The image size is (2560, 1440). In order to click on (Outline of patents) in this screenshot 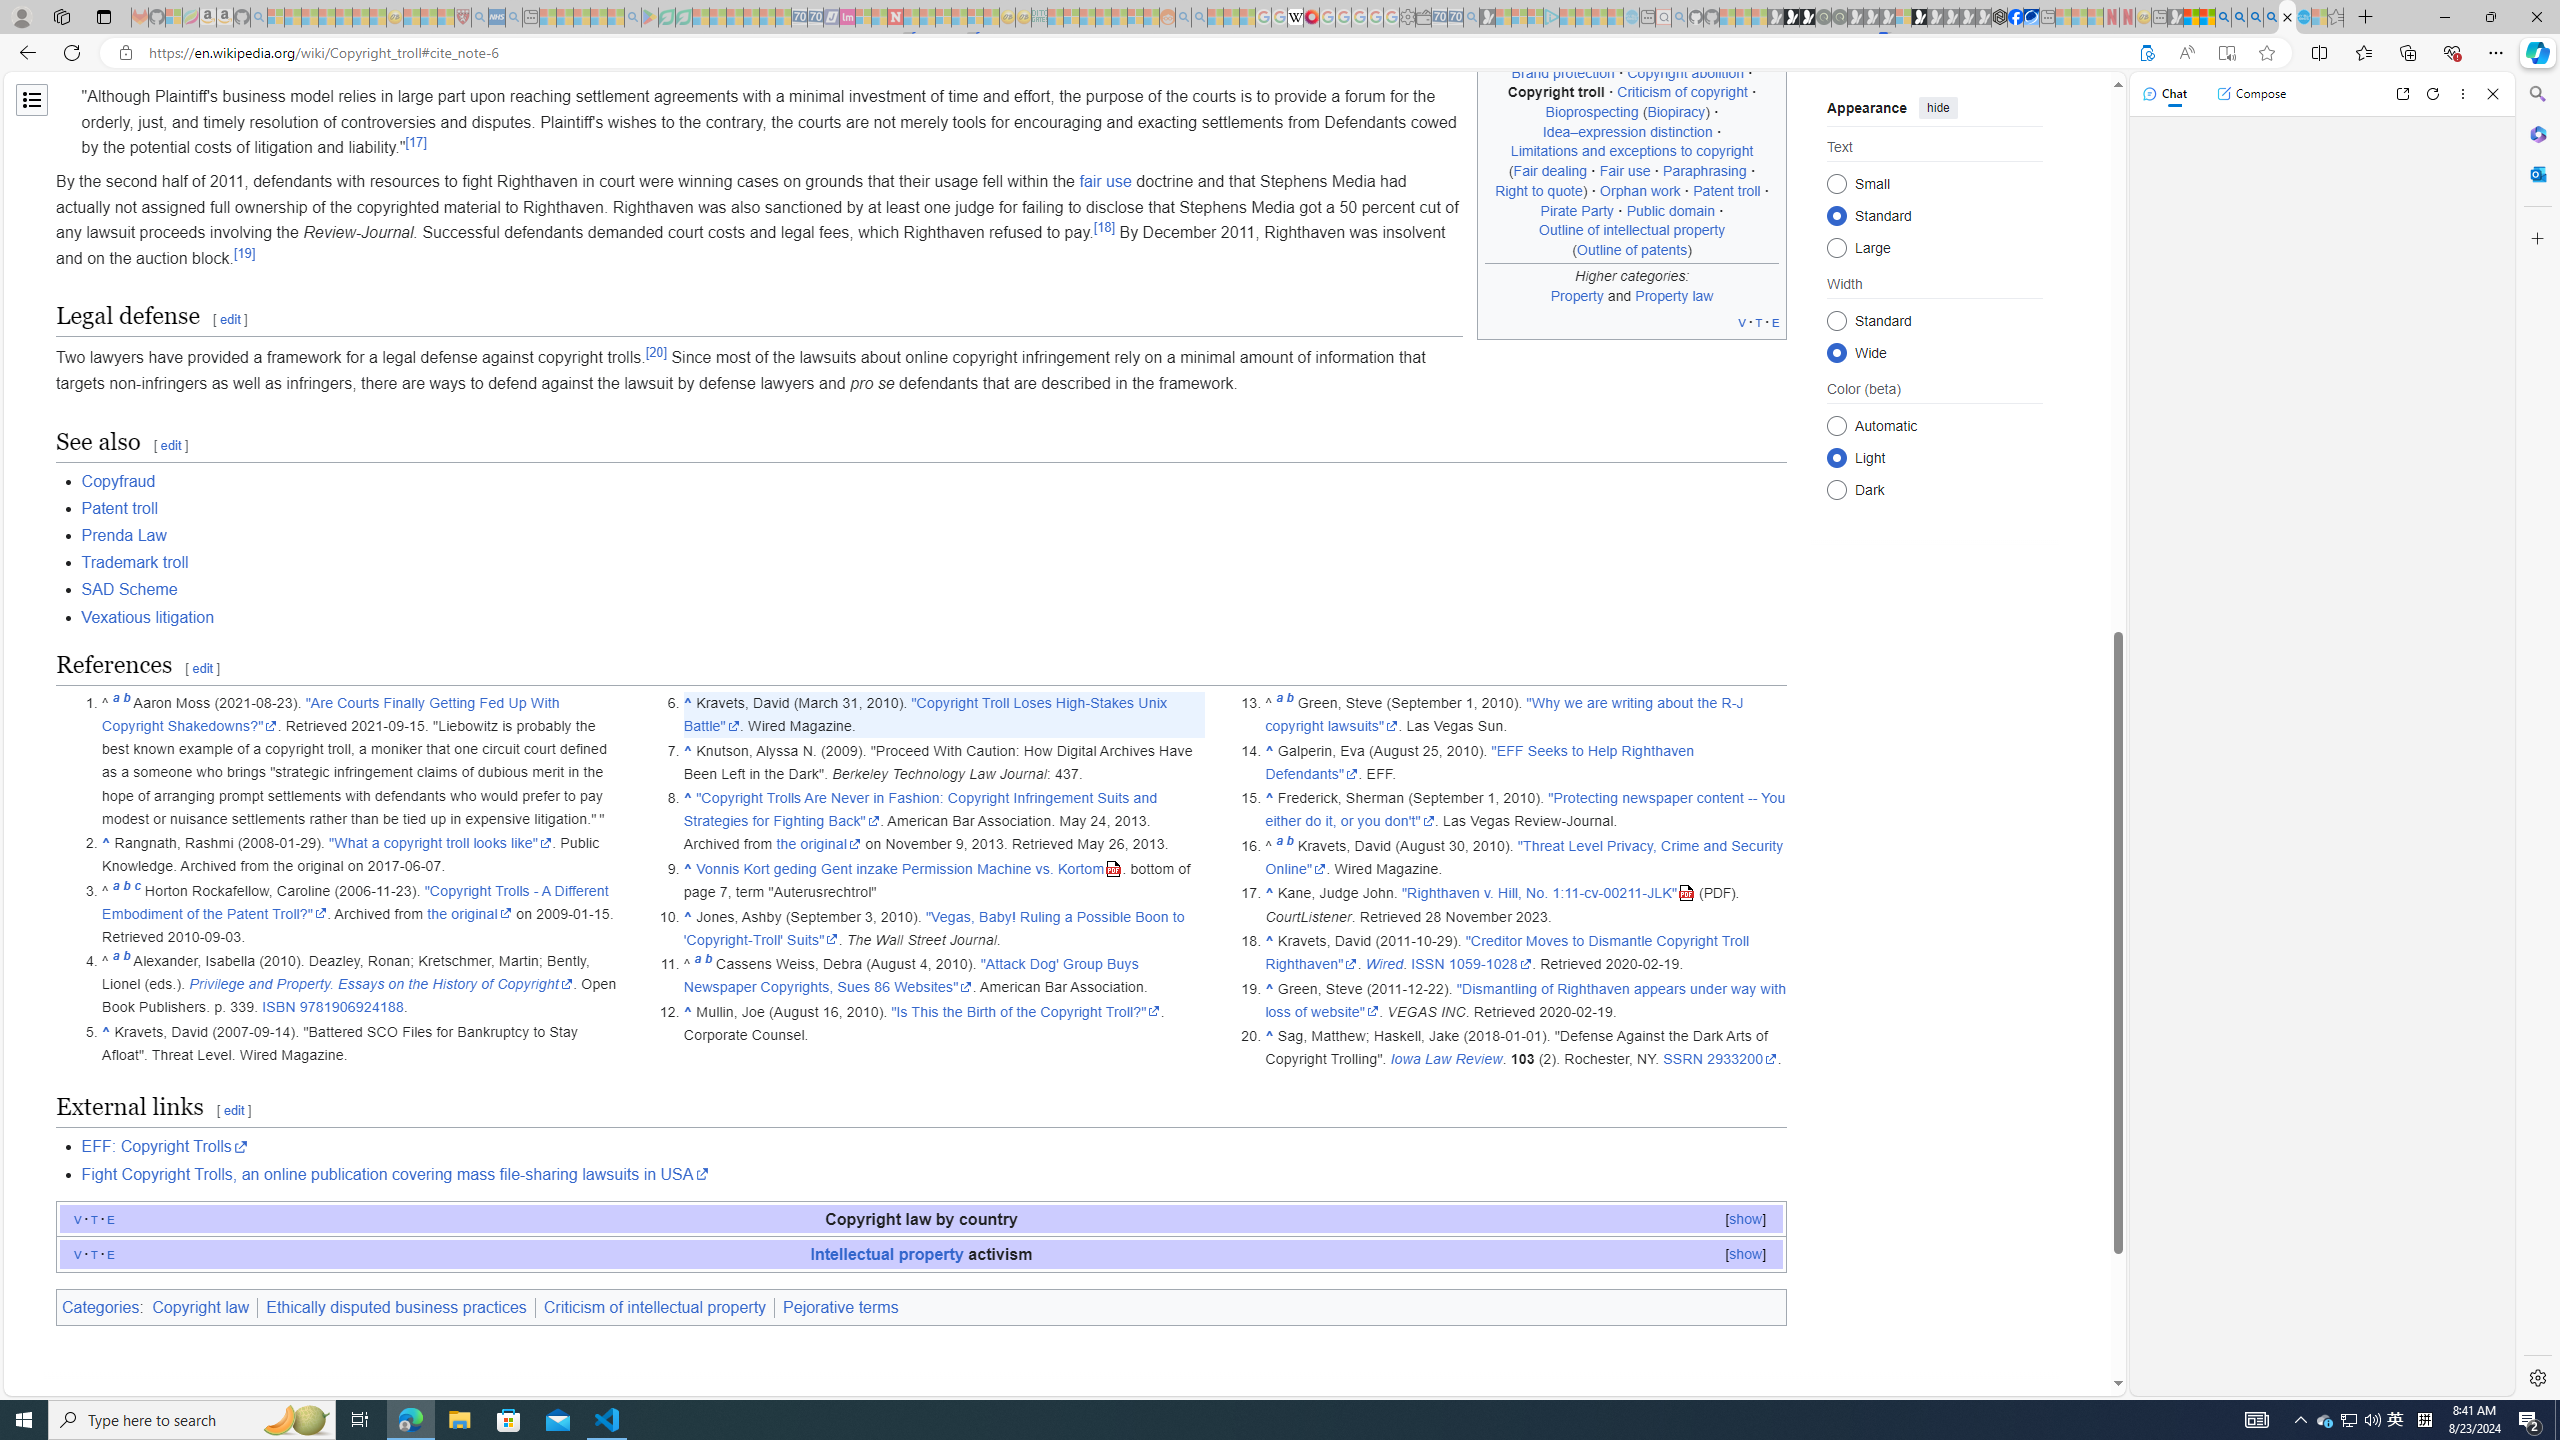, I will do `click(1632, 248)`.